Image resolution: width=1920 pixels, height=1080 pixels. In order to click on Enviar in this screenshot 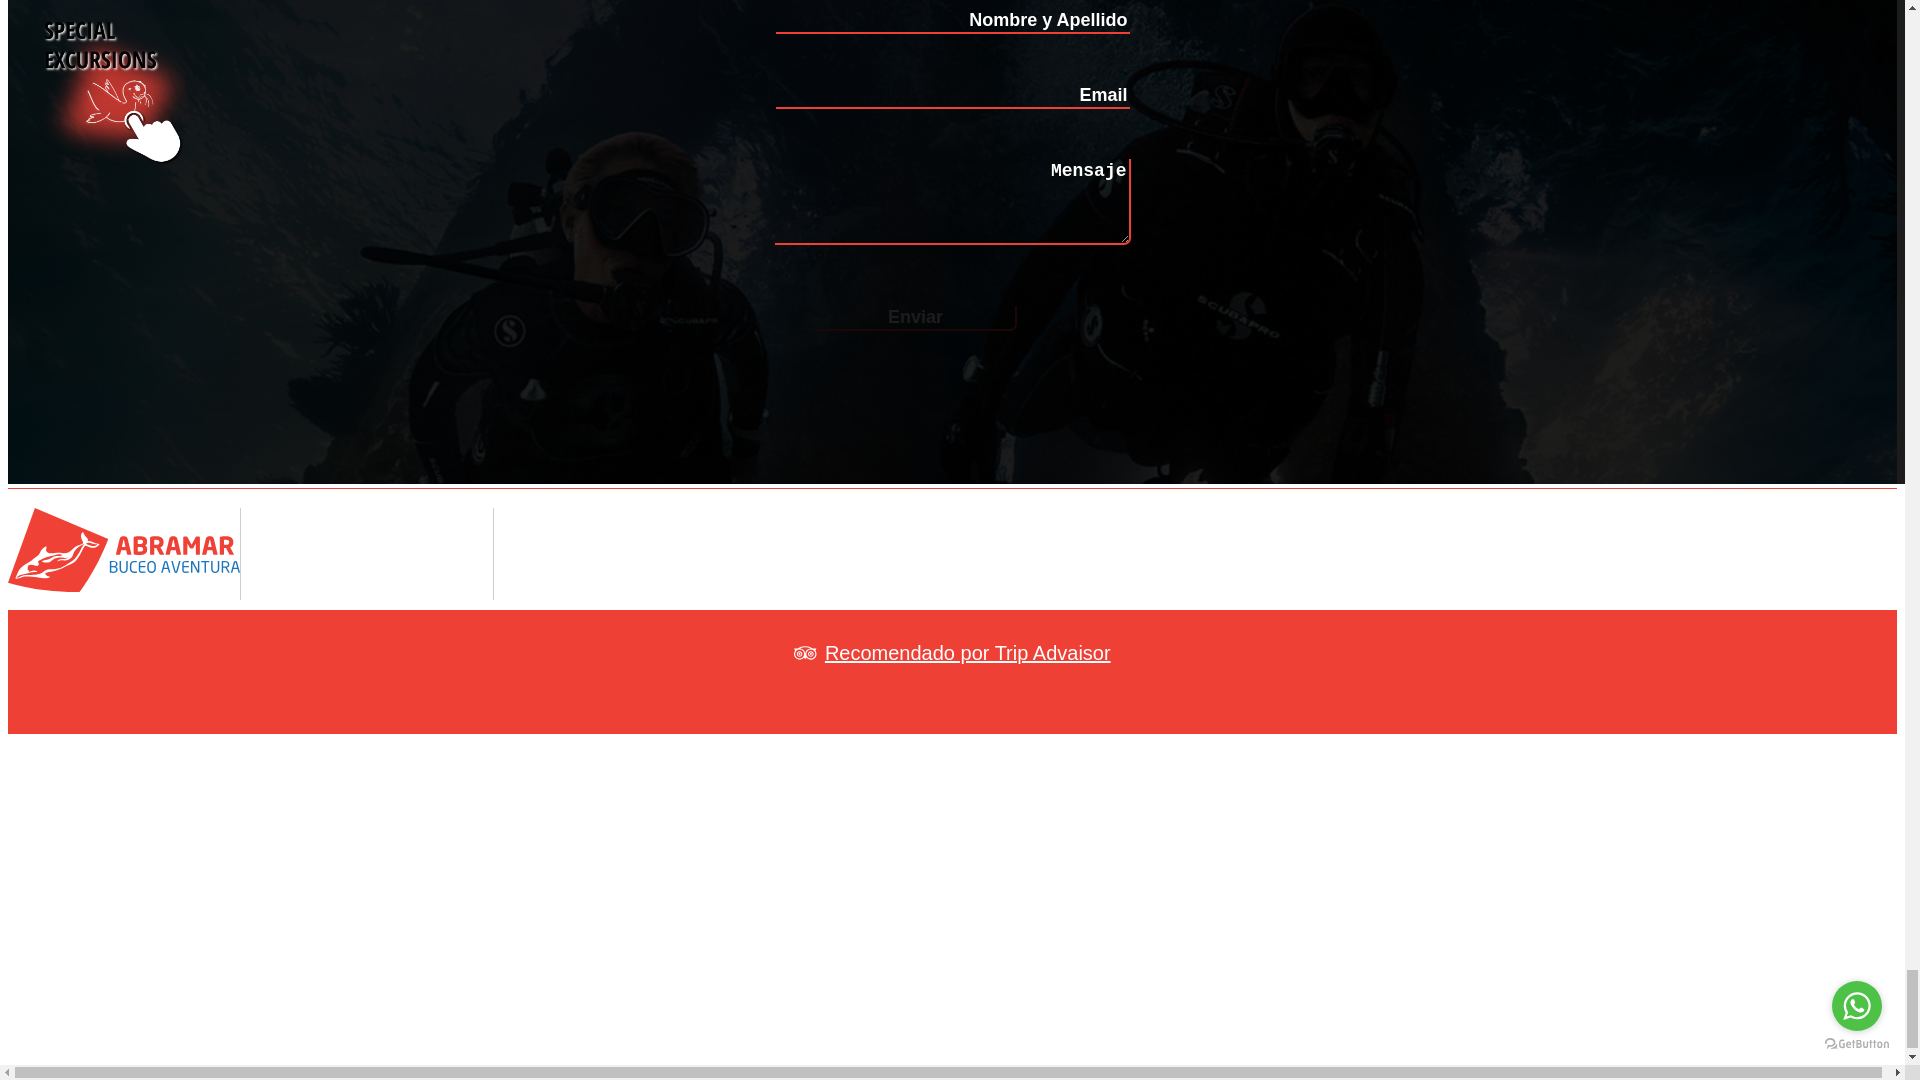, I will do `click(916, 318)`.